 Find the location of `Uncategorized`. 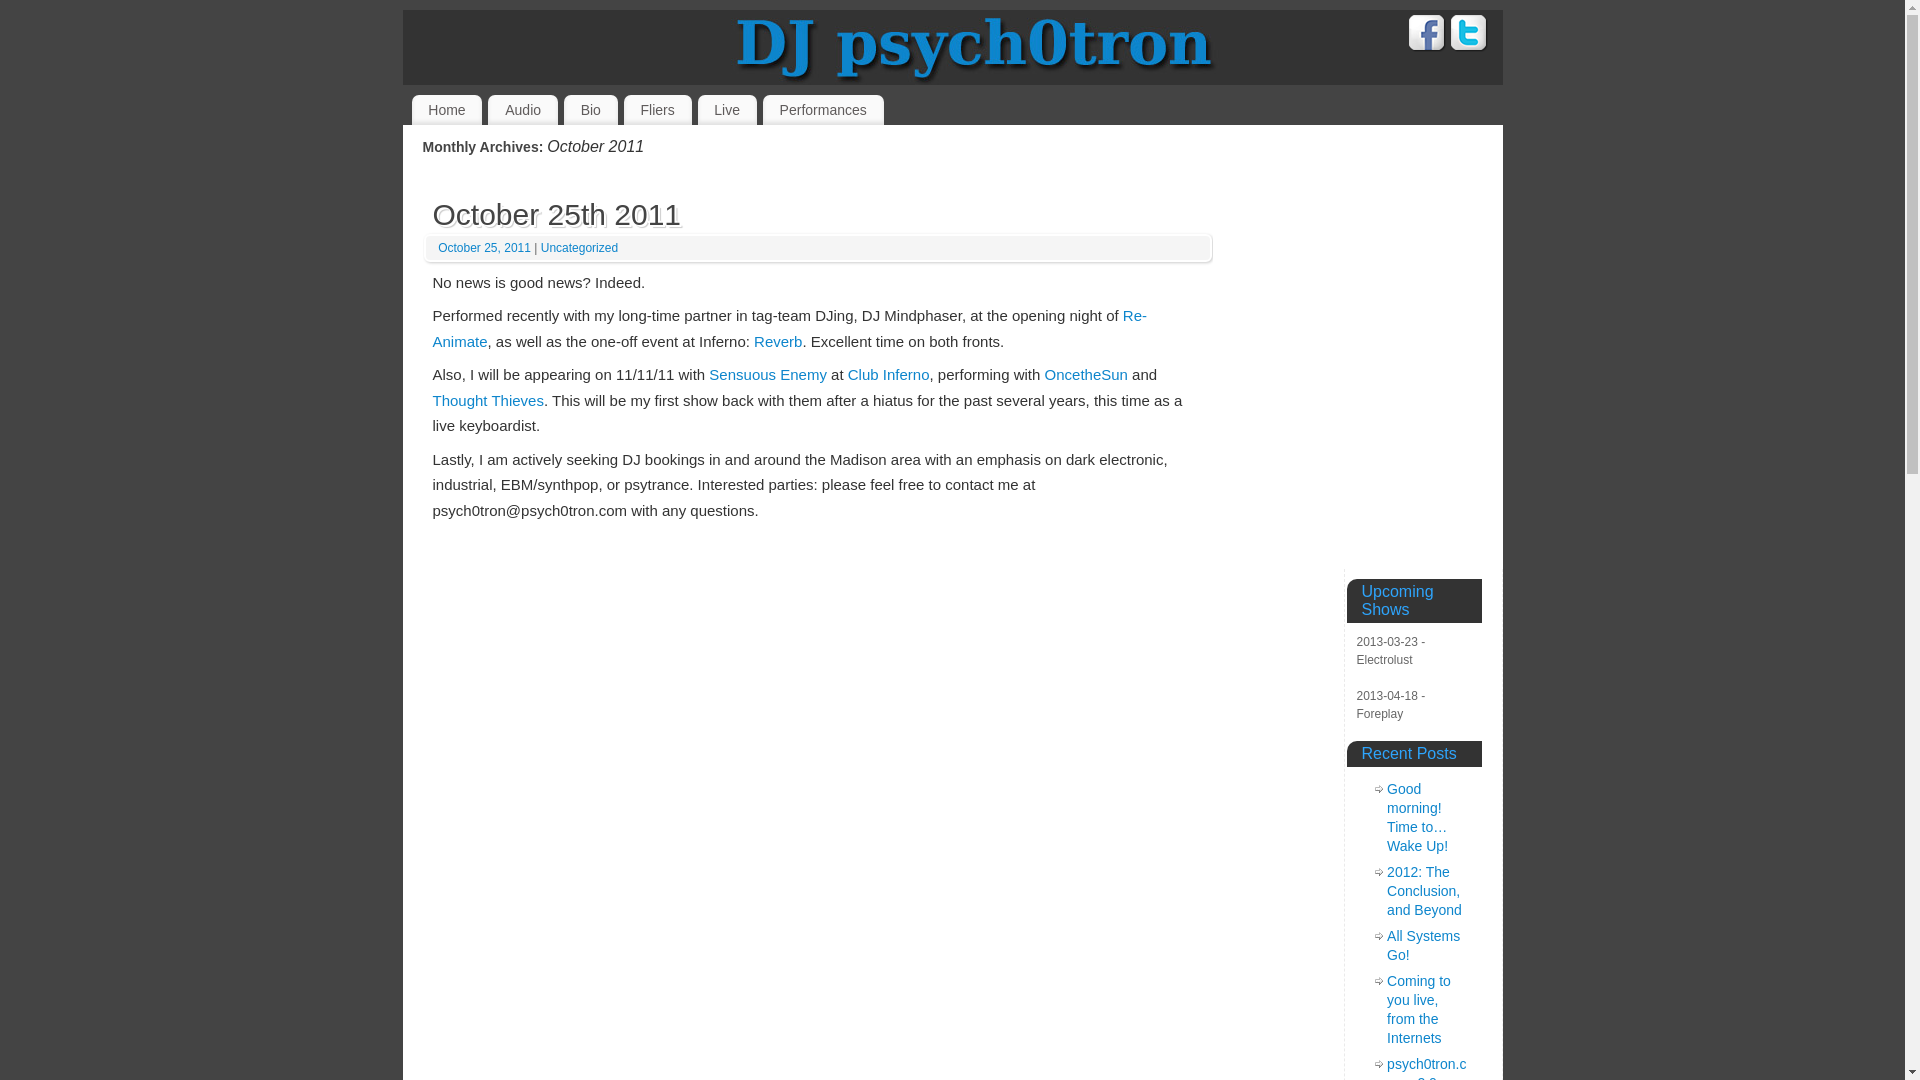

Uncategorized is located at coordinates (580, 247).